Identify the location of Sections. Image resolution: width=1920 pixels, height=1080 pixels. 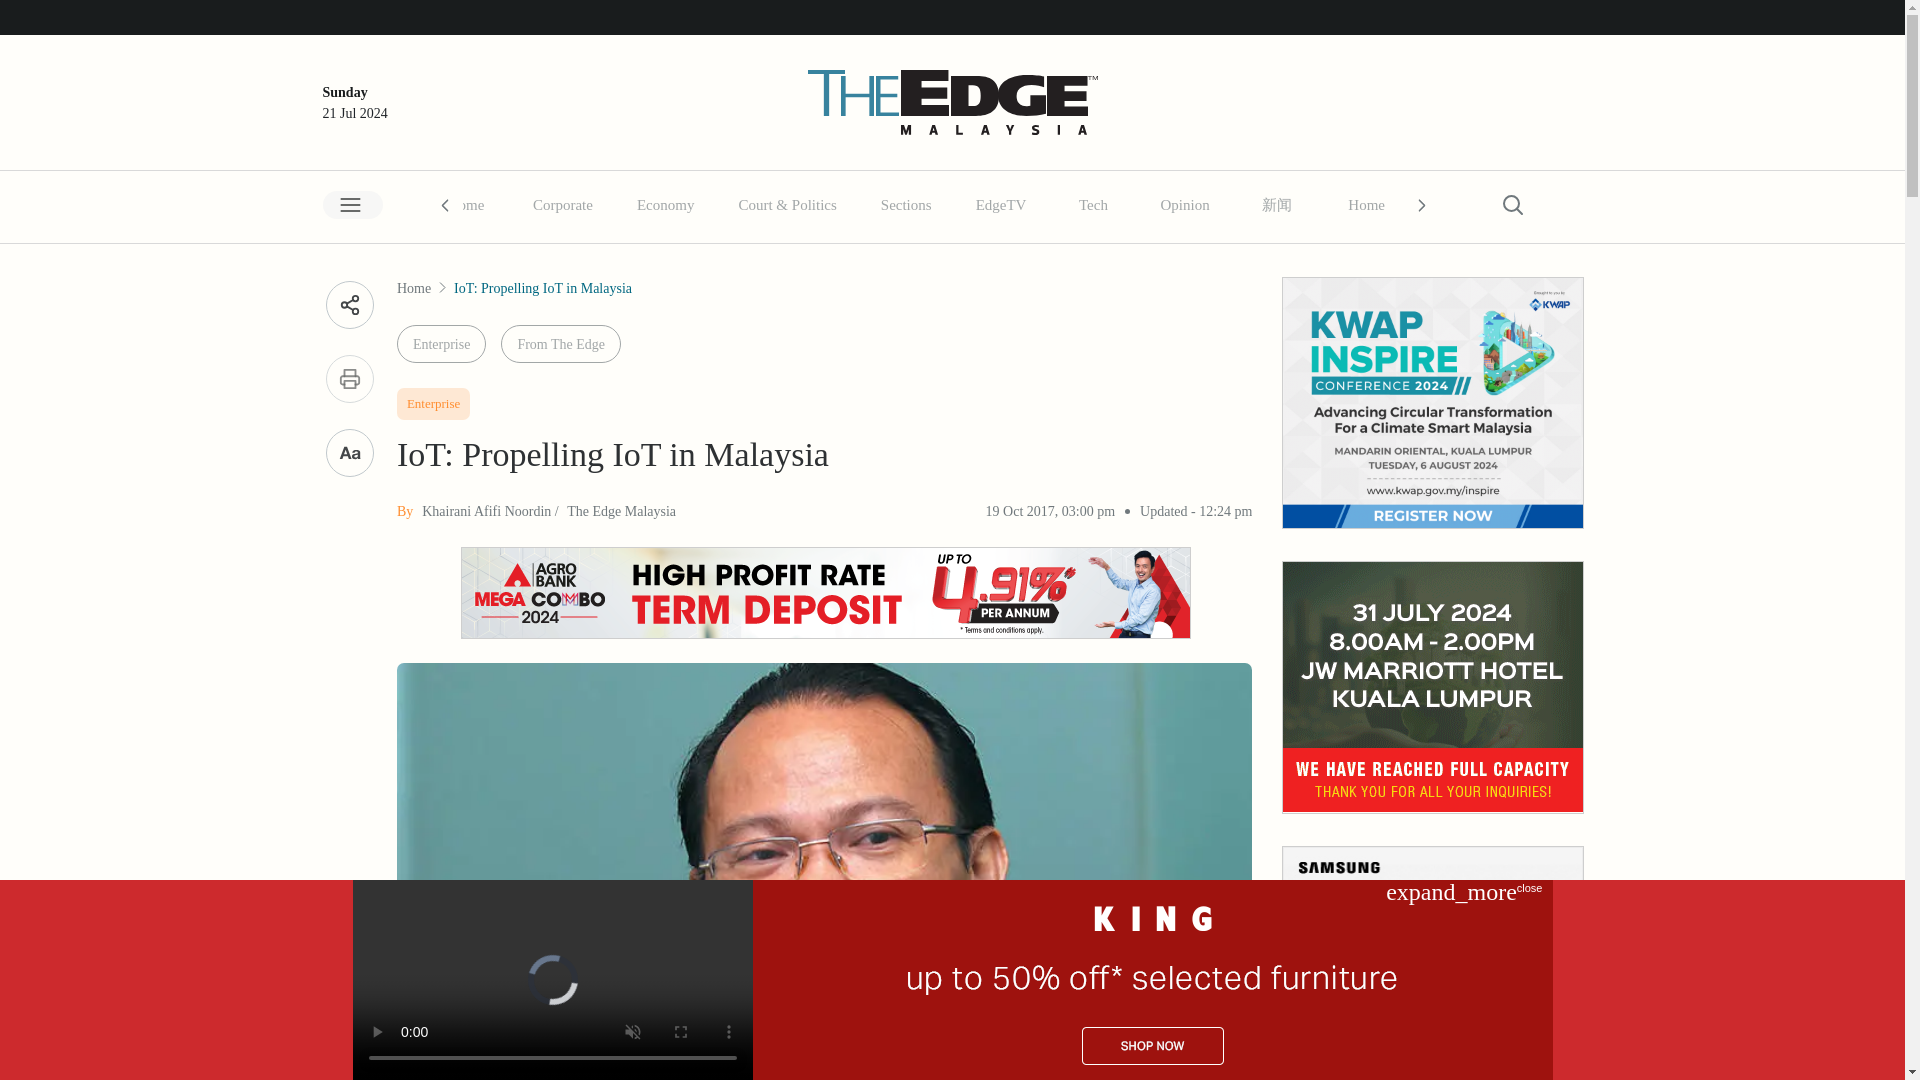
(916, 203).